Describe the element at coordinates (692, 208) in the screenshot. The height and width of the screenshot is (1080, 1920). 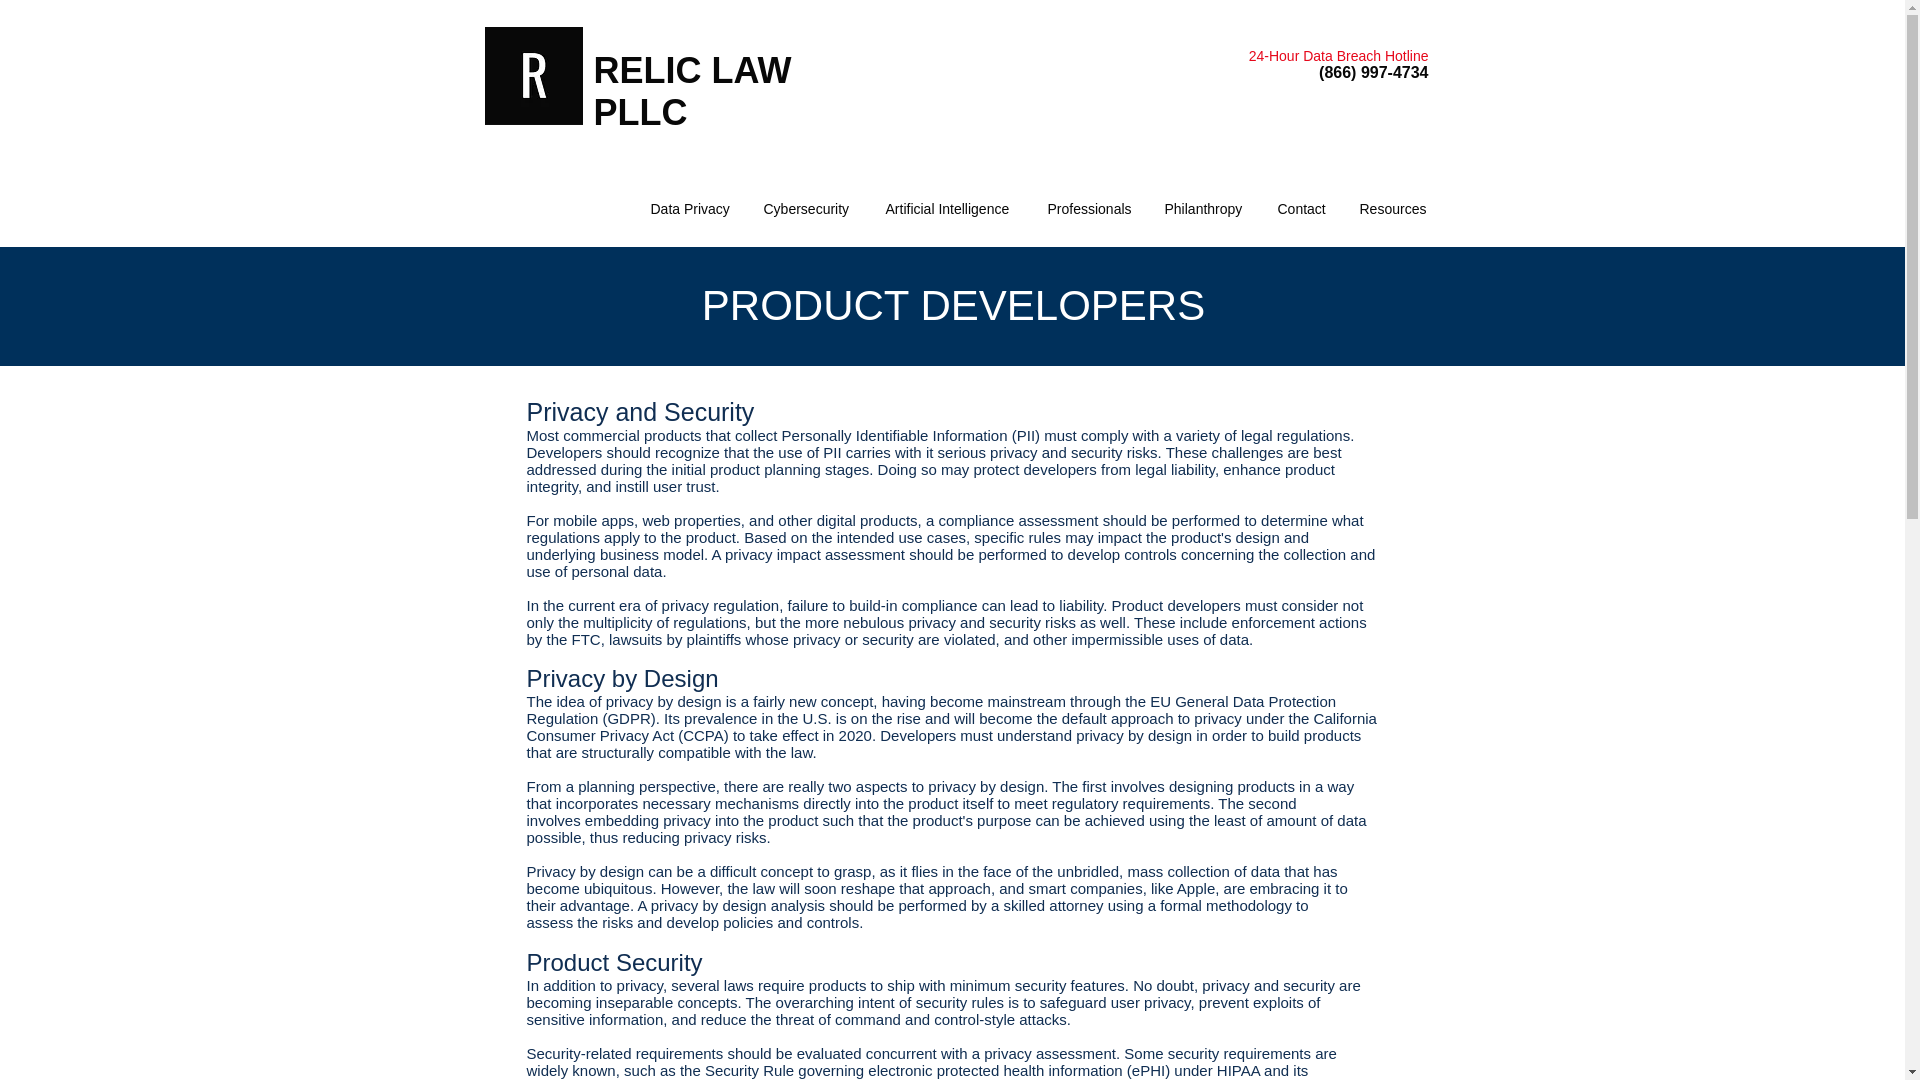
I see `Data Privacy` at that location.